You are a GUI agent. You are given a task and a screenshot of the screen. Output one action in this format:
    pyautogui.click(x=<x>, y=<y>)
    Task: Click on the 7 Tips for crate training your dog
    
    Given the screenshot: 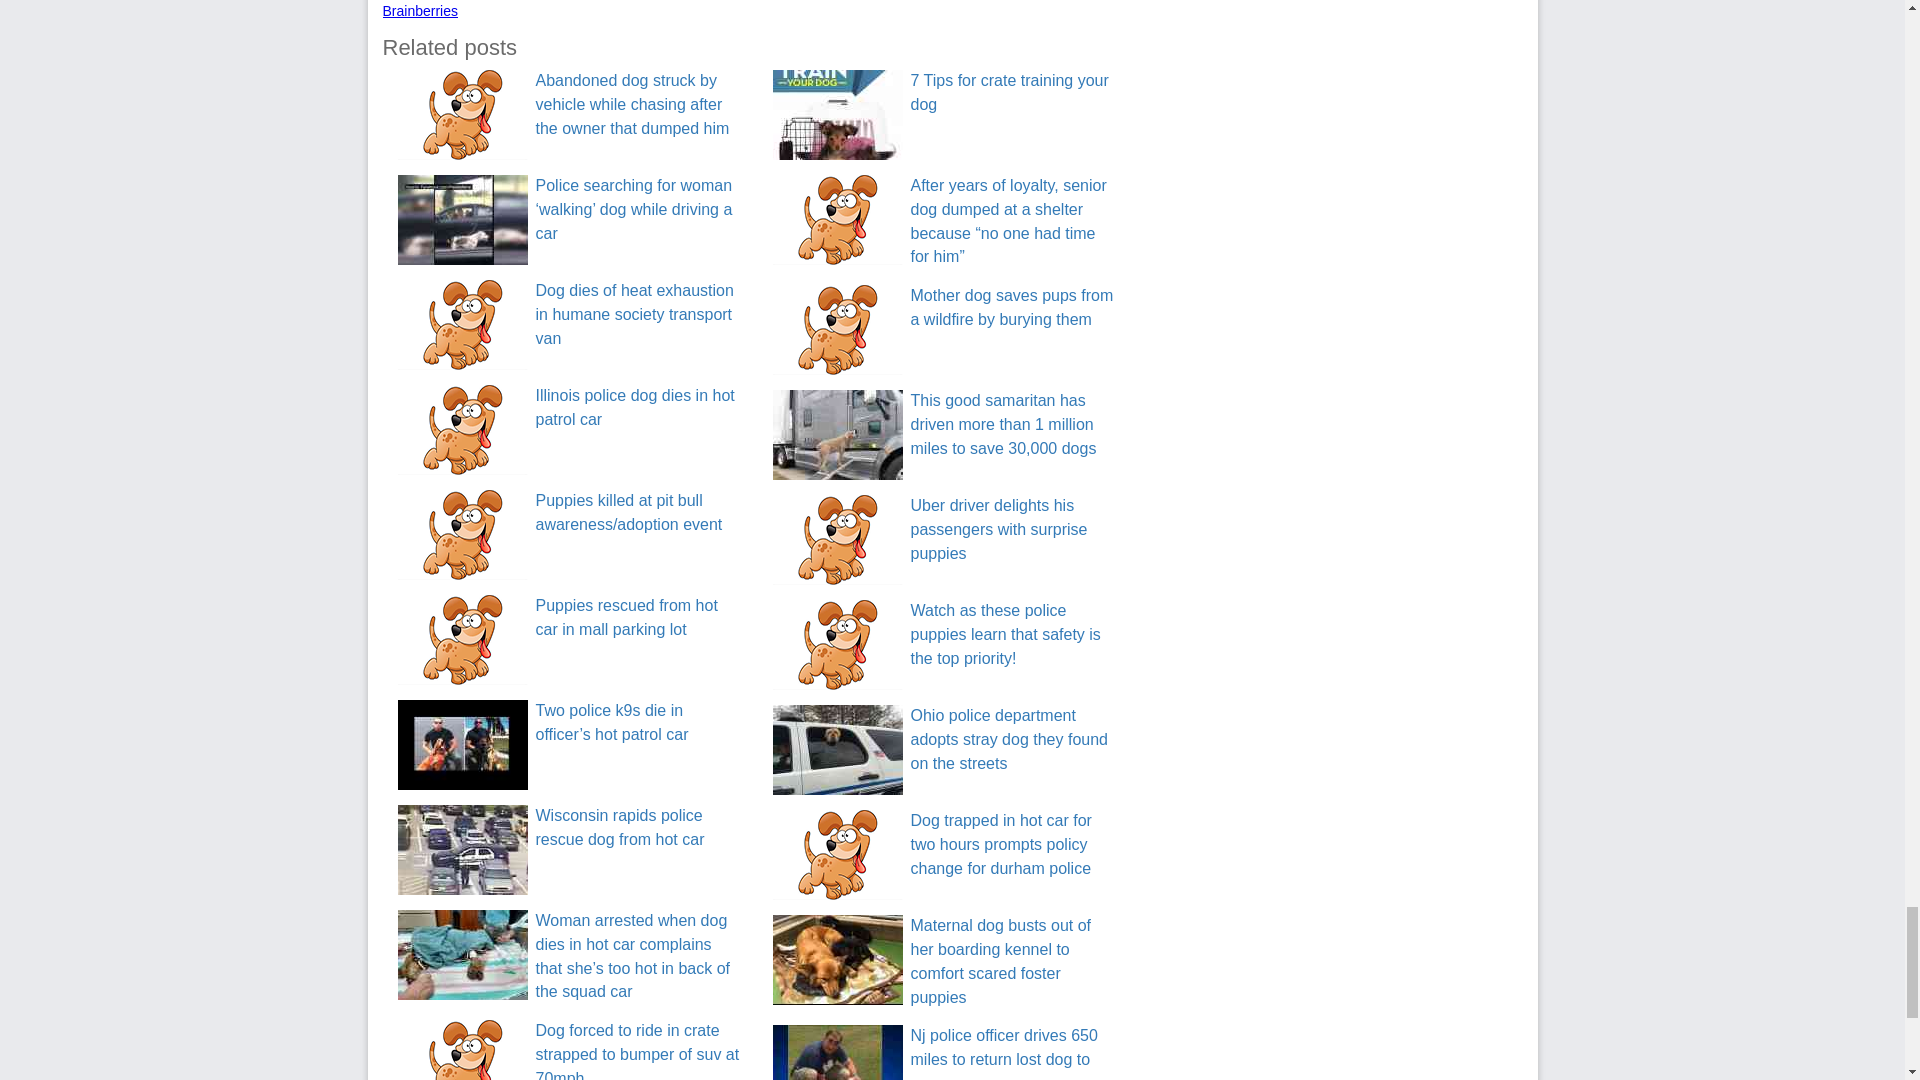 What is the action you would take?
    pyautogui.click(x=1008, y=92)
    